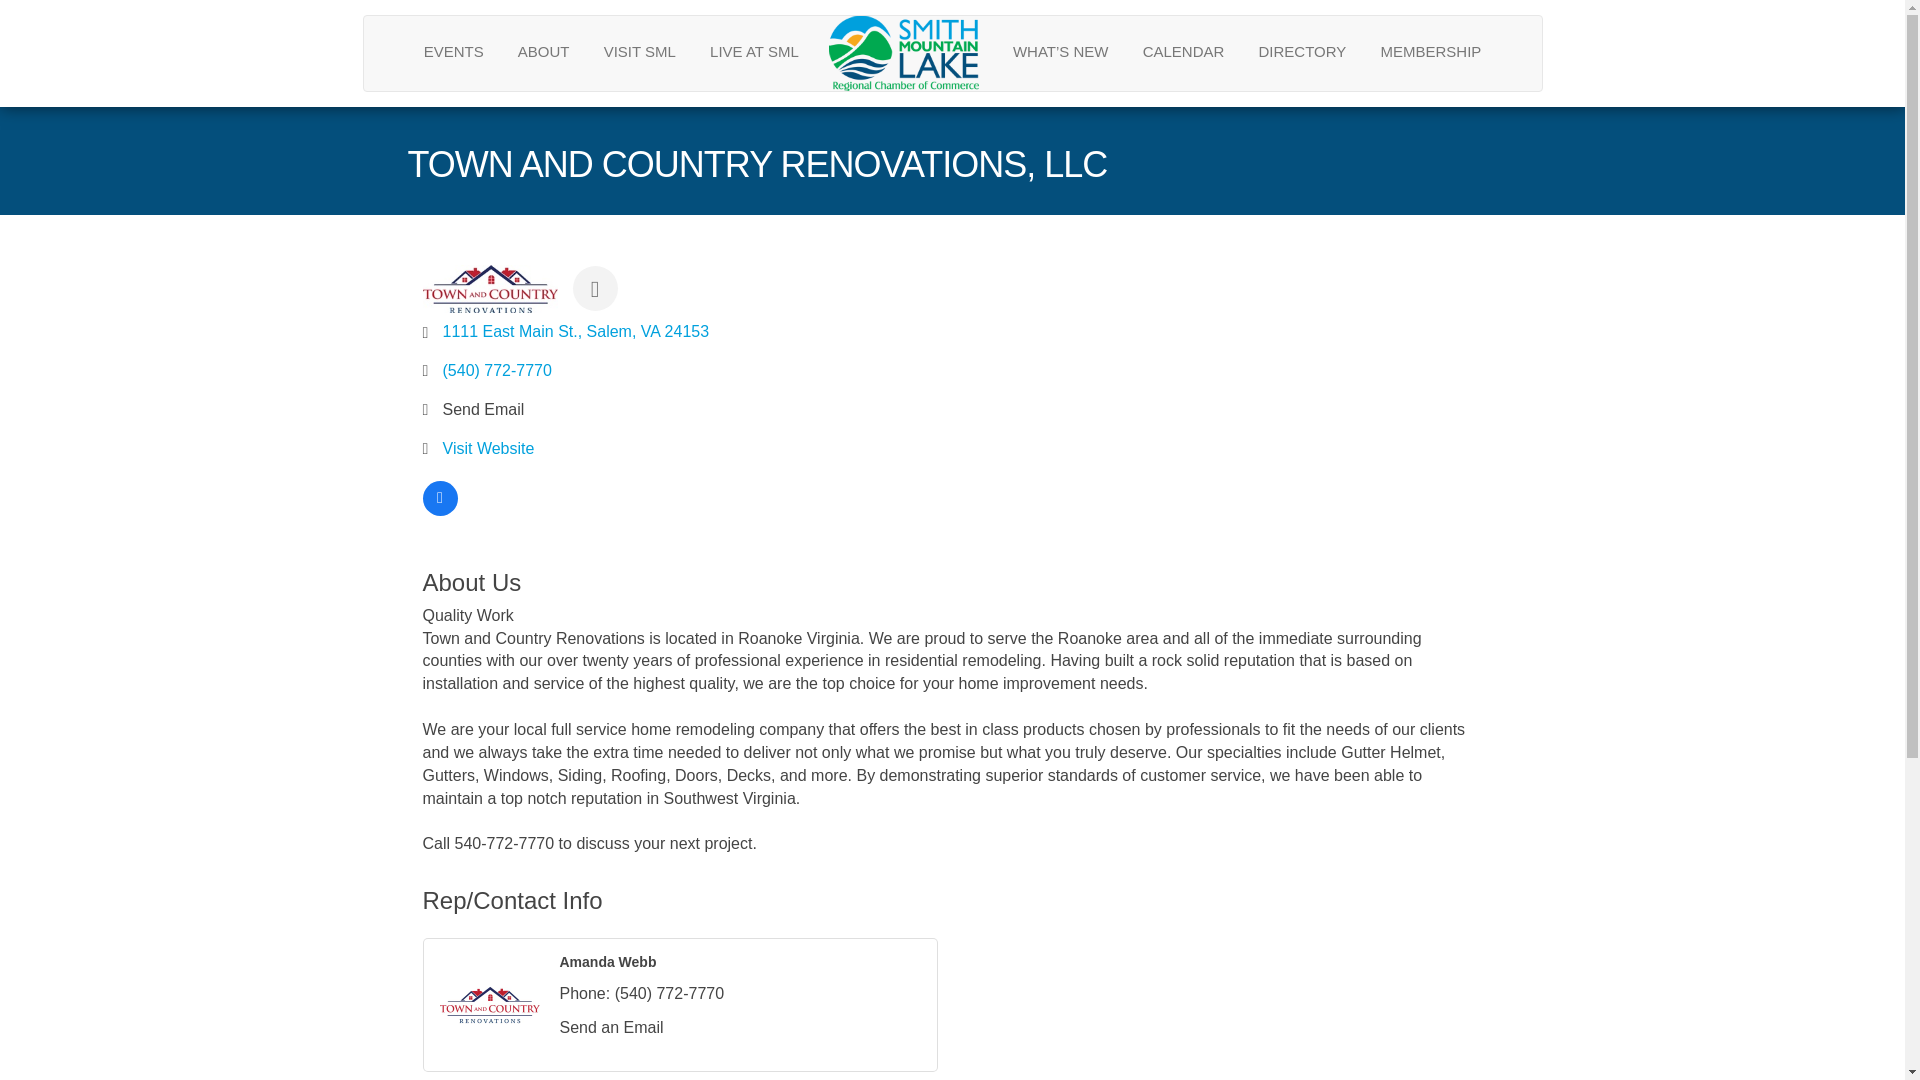 This screenshot has height=1080, width=1920. Describe the element at coordinates (454, 50) in the screenshot. I see `EVENTS` at that location.